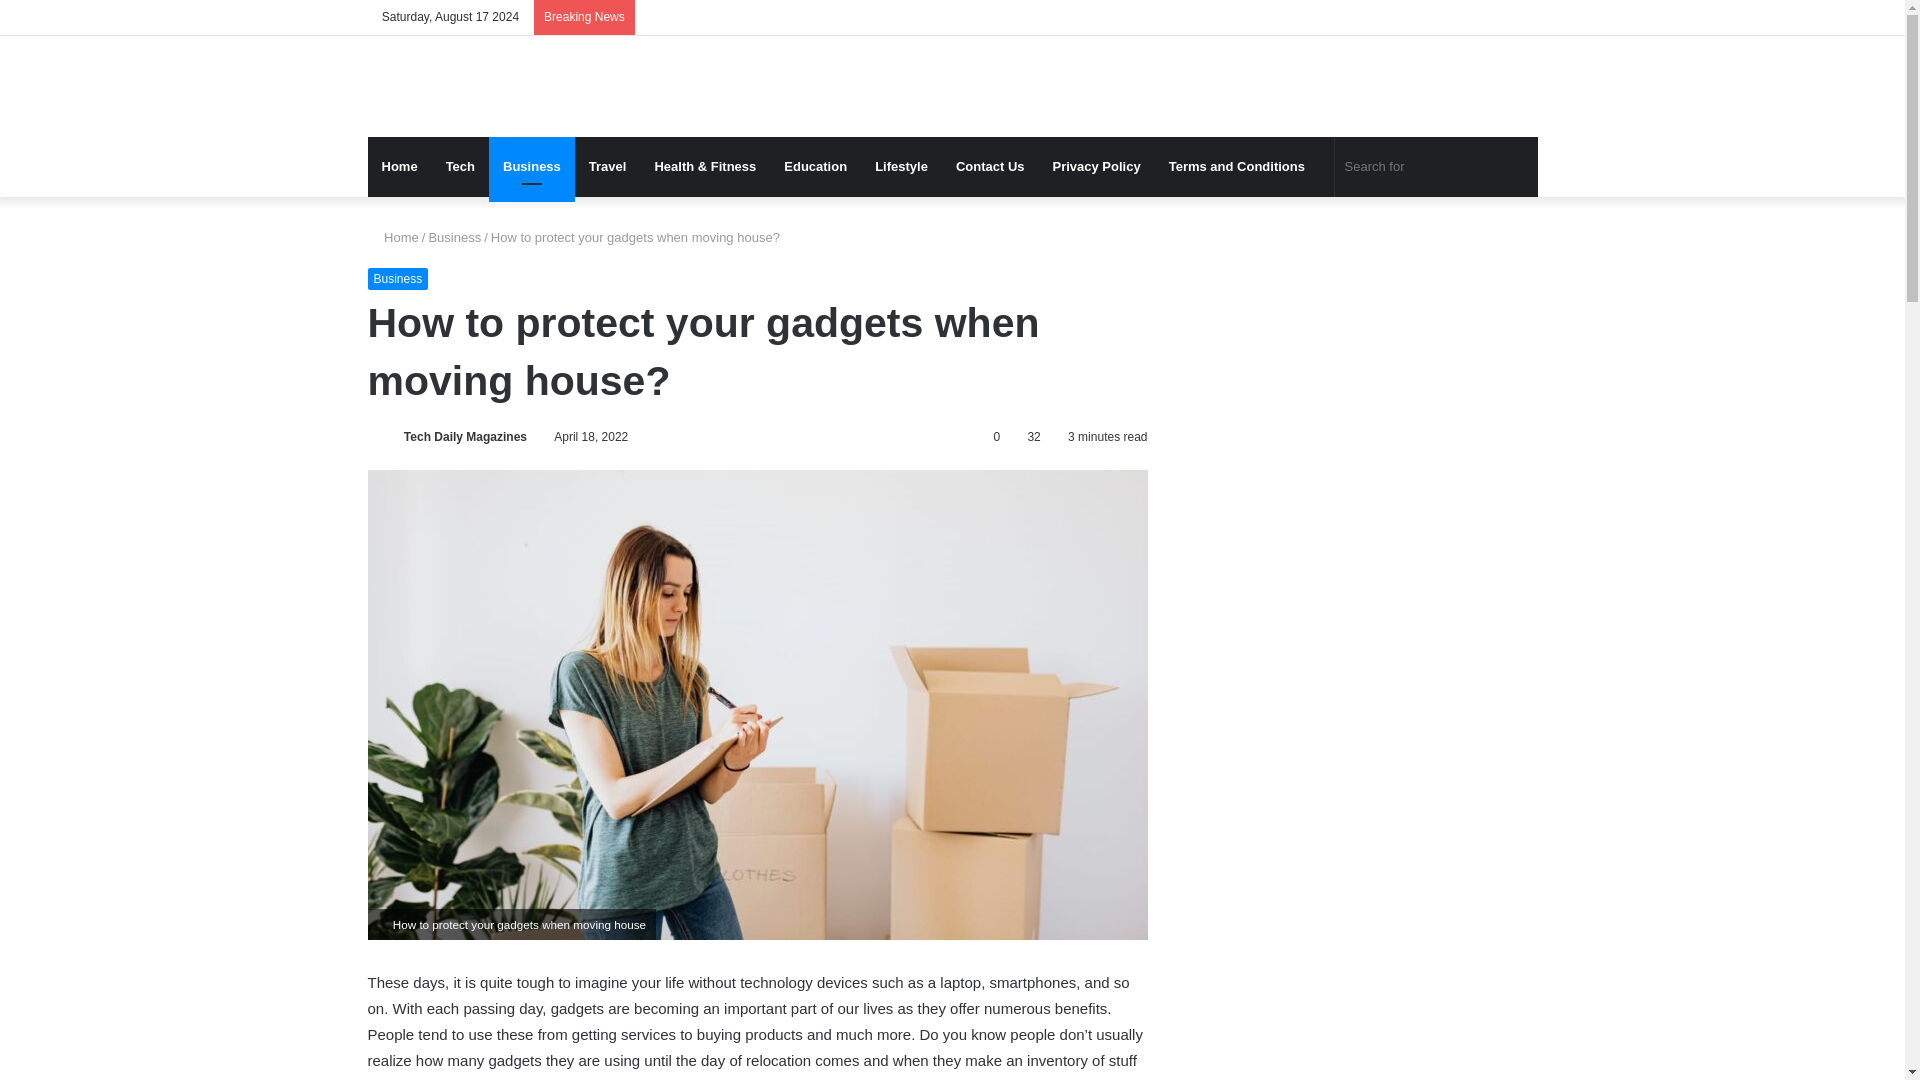  I want to click on Education, so click(814, 166).